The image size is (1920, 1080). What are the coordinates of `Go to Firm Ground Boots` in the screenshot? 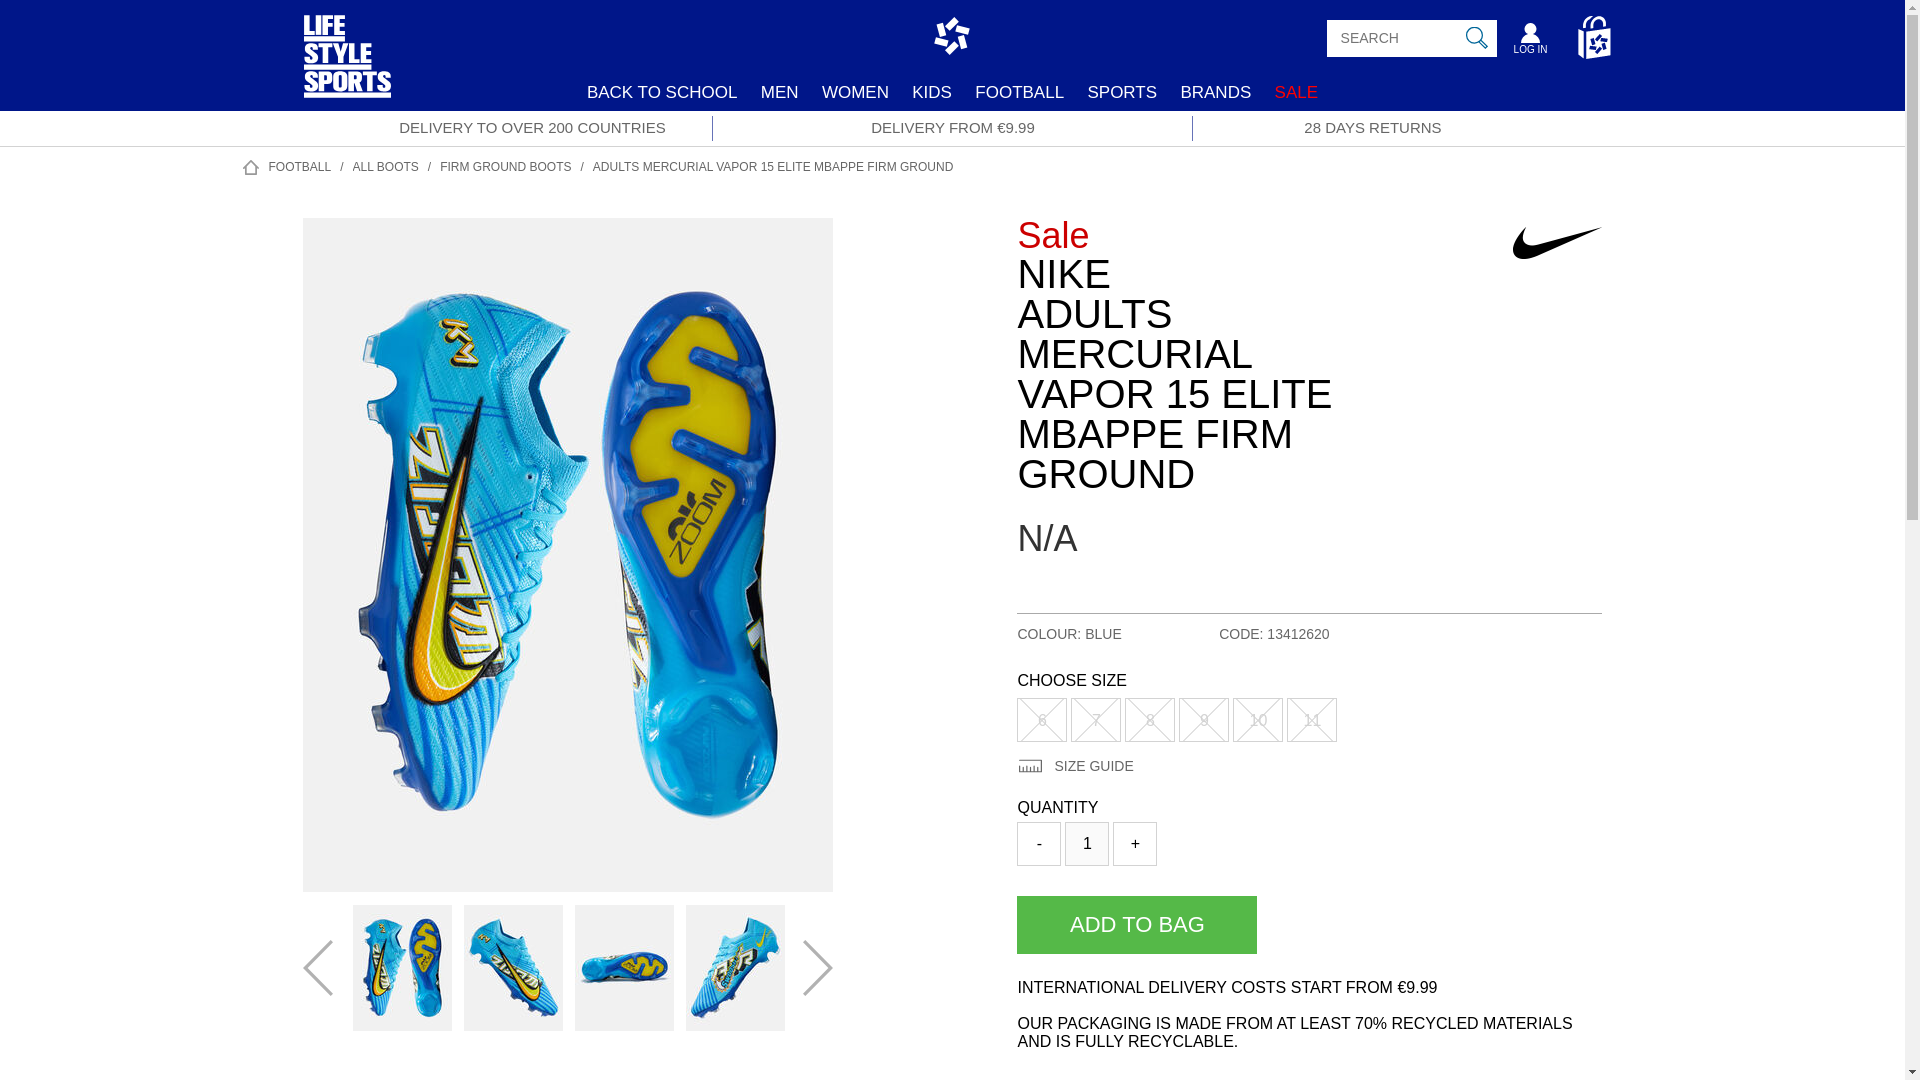 It's located at (511, 166).